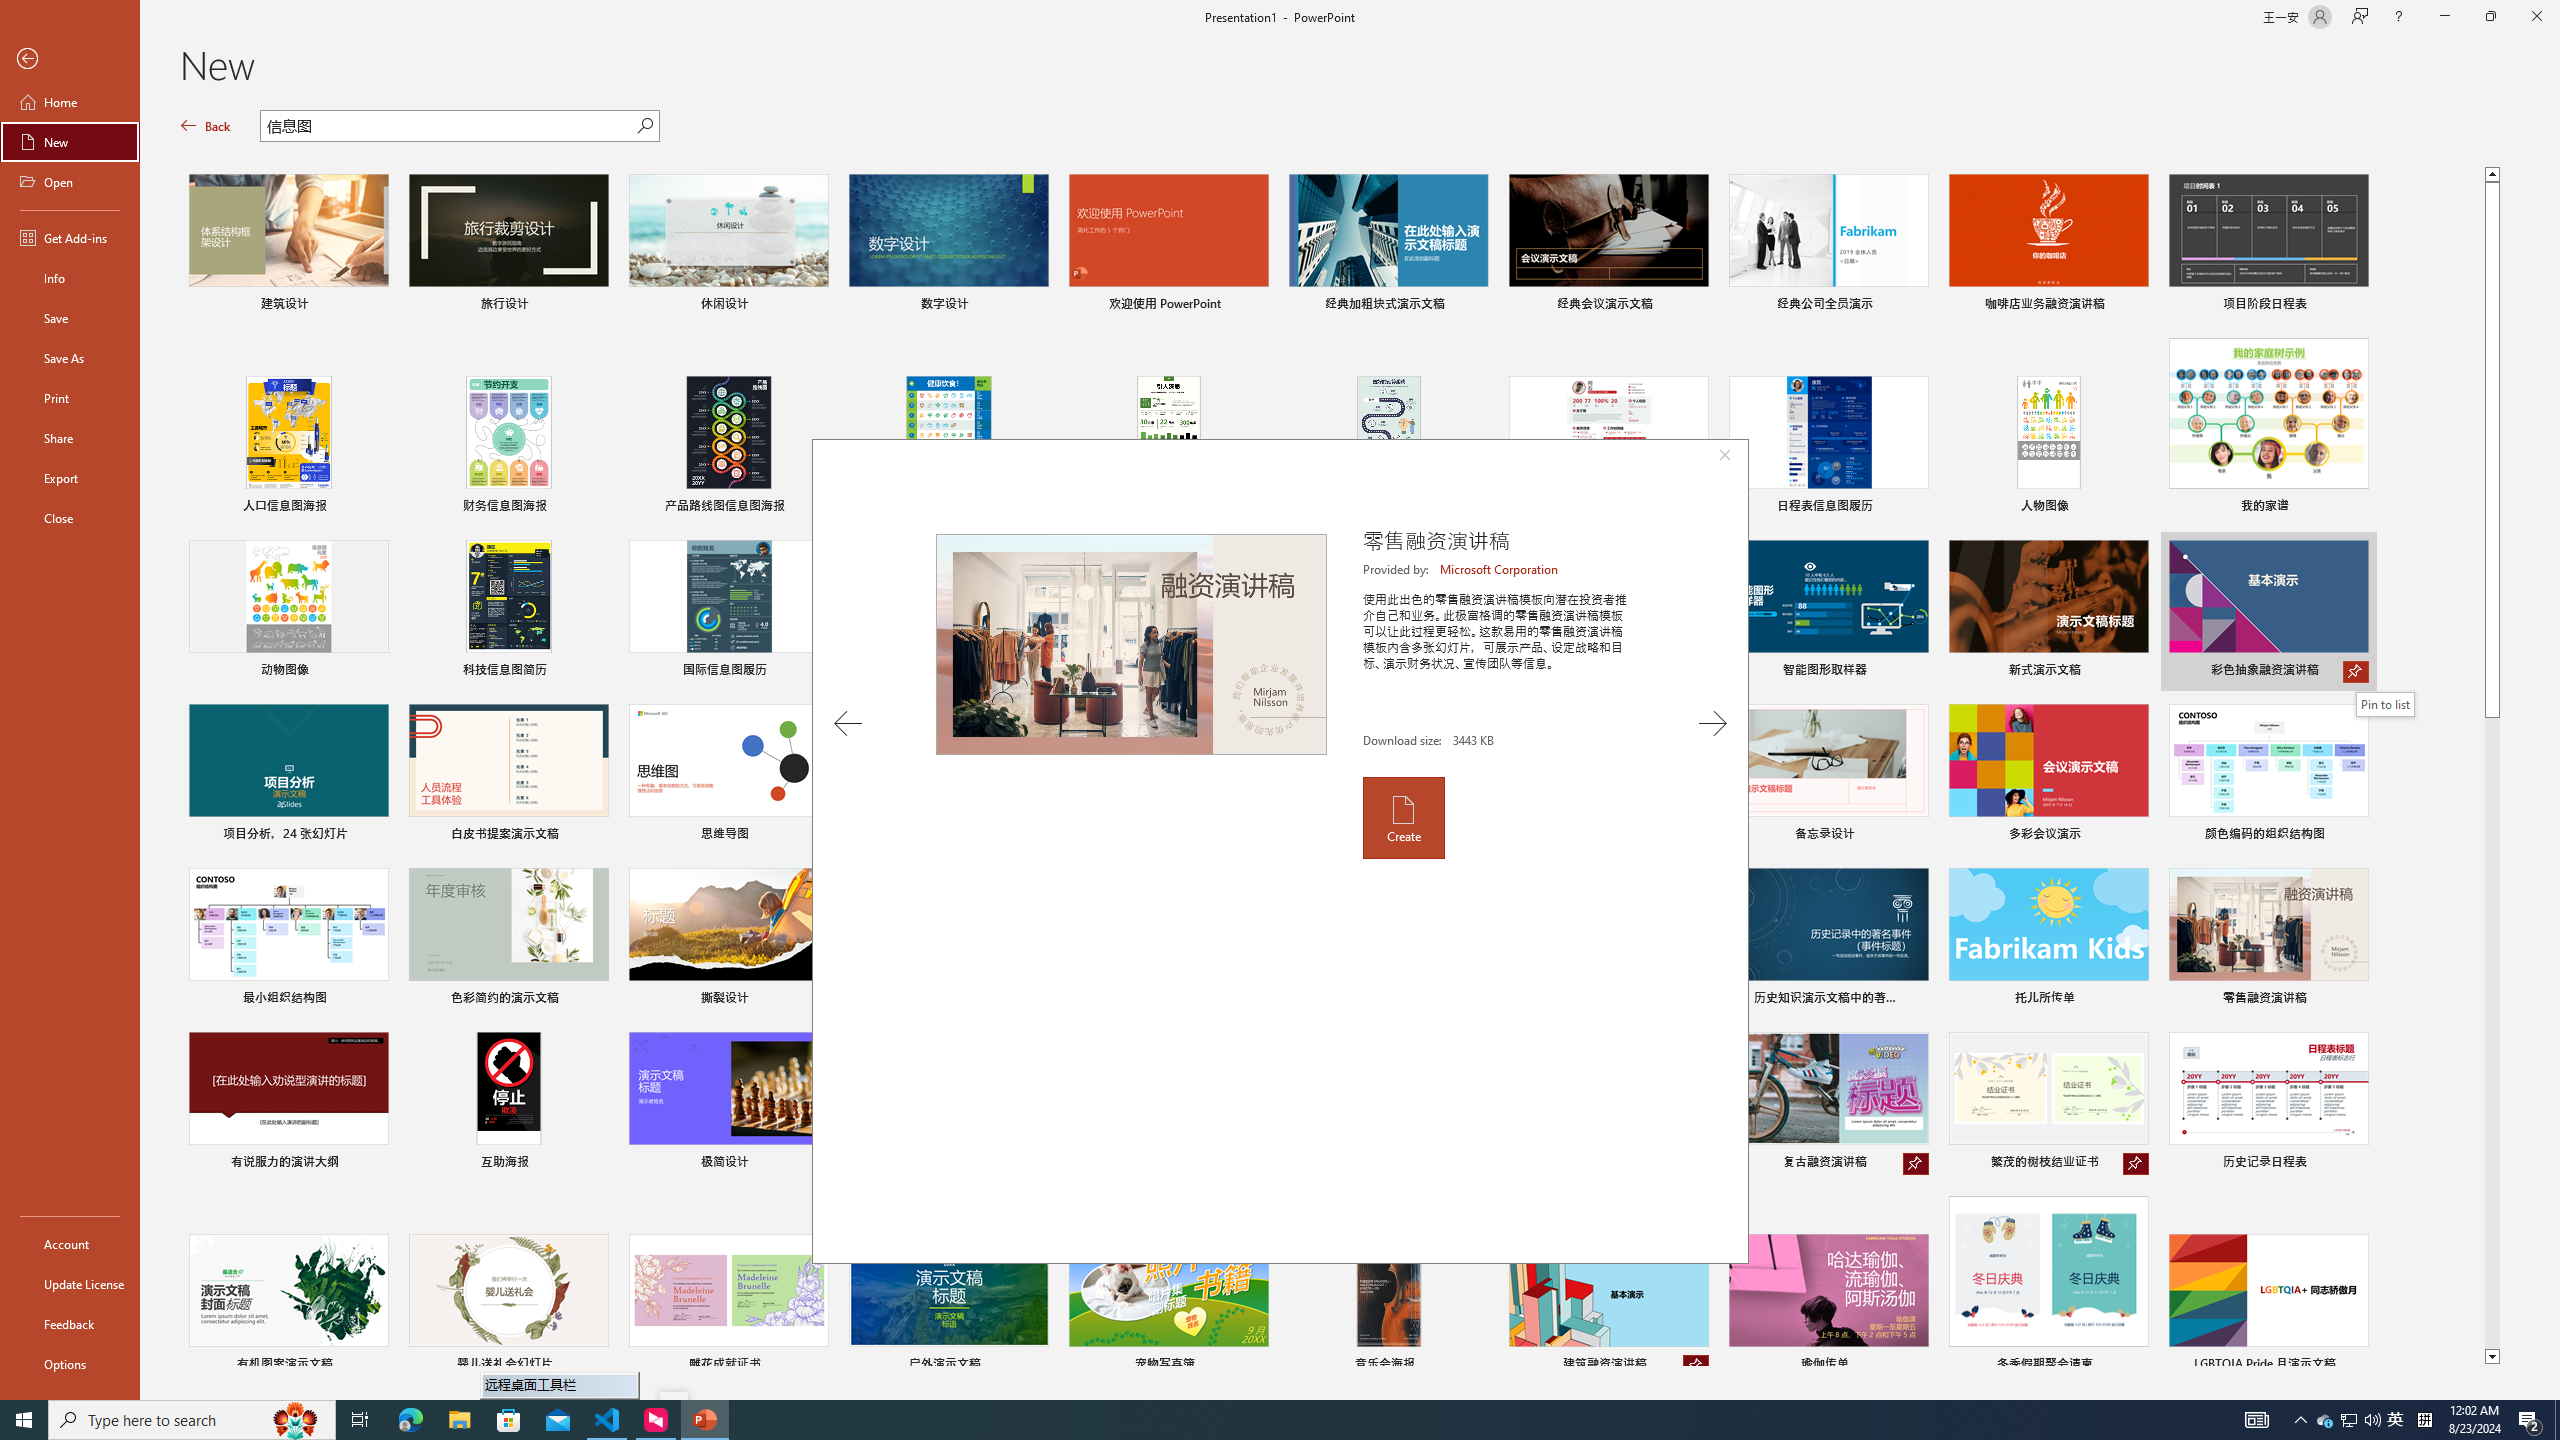 The height and width of the screenshot is (1440, 2560). I want to click on Back, so click(206, 126).